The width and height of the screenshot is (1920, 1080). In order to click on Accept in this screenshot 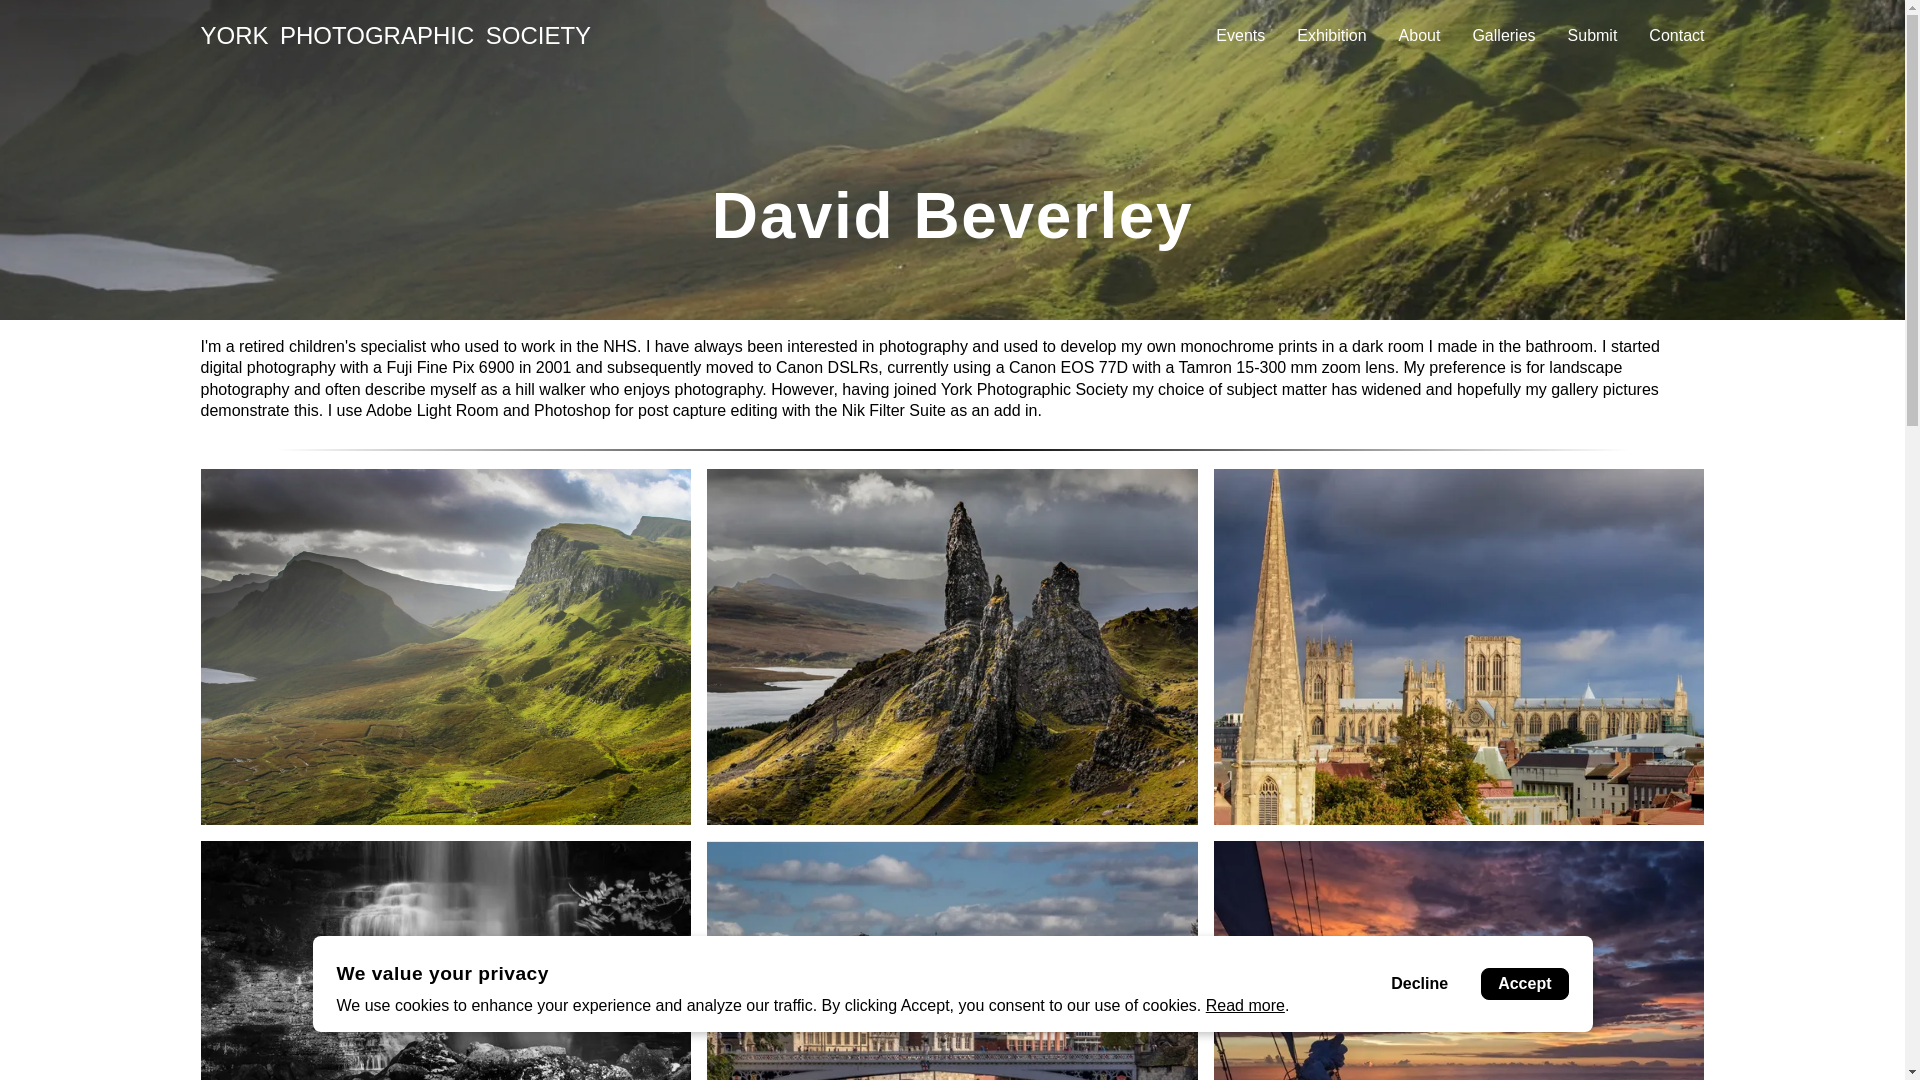, I will do `click(1524, 984)`.